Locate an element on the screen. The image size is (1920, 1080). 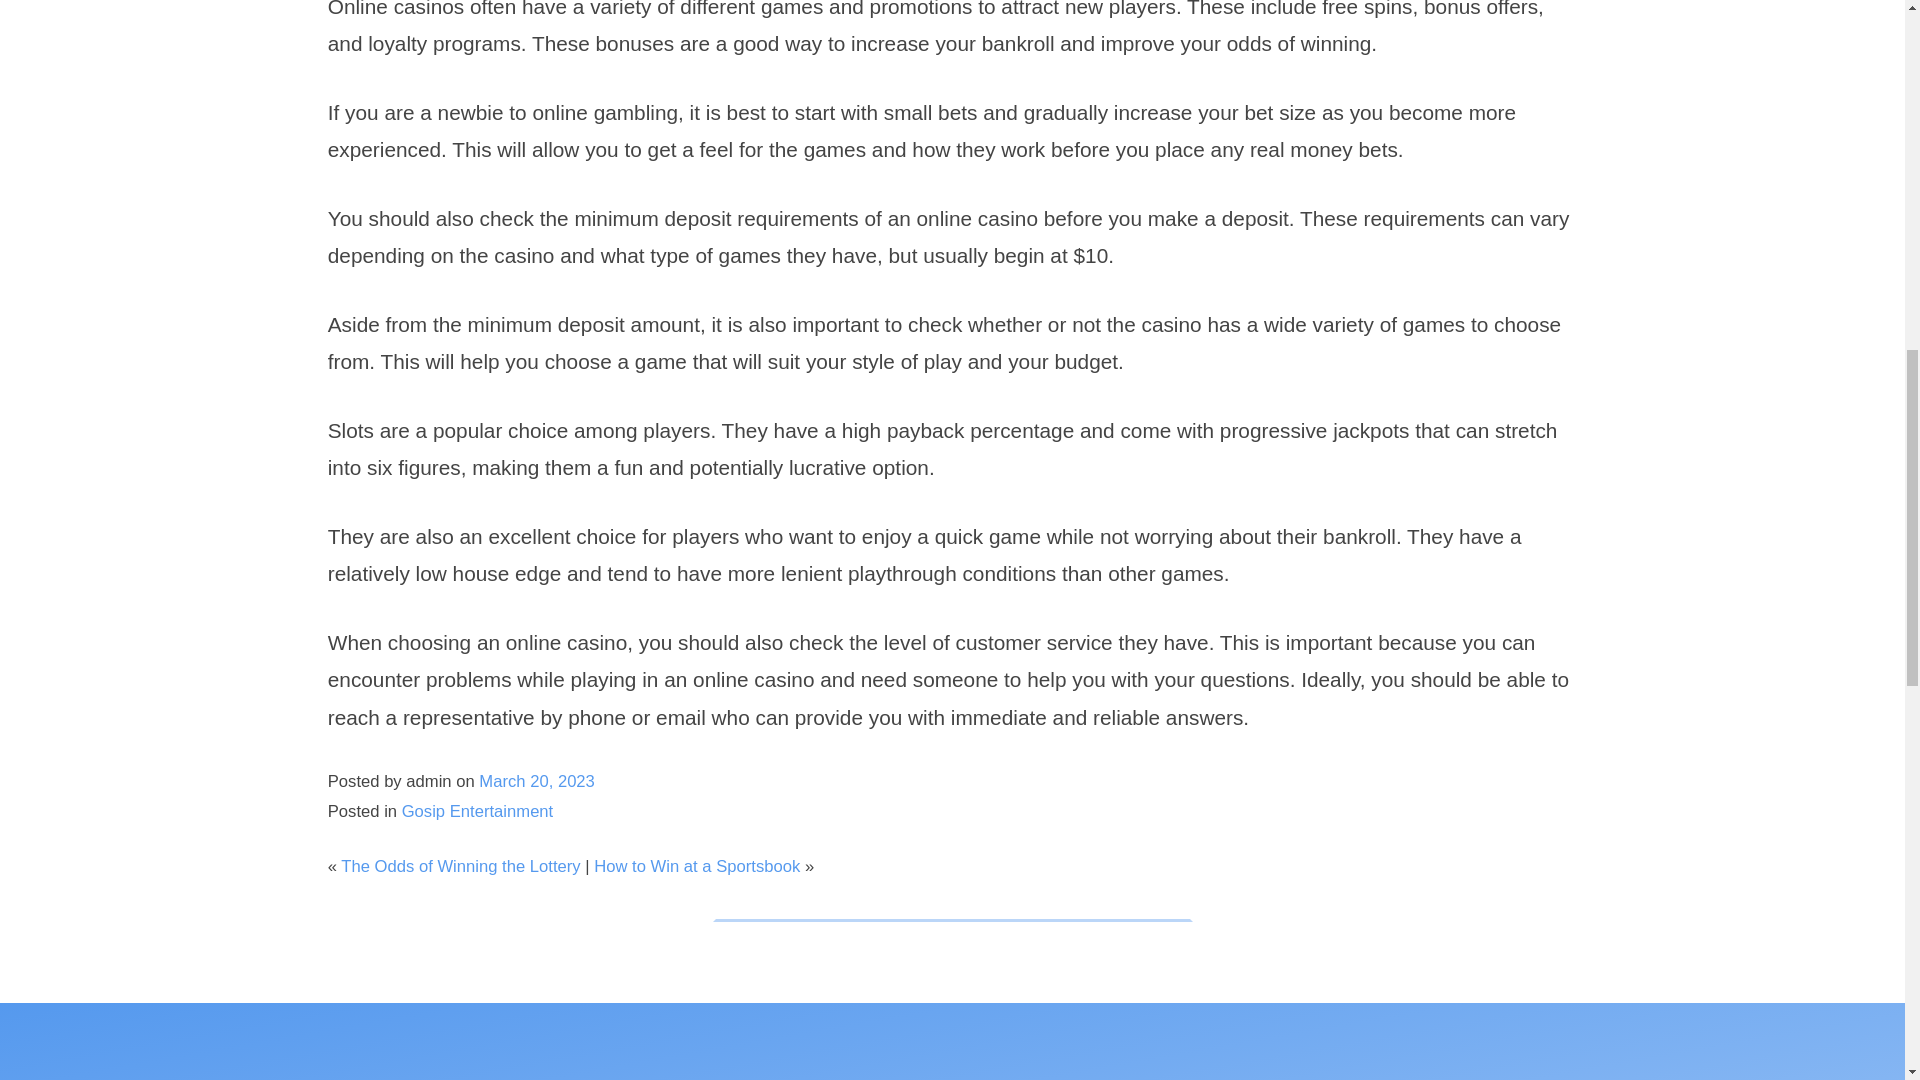
Gosip Entertainment is located at coordinates (478, 811).